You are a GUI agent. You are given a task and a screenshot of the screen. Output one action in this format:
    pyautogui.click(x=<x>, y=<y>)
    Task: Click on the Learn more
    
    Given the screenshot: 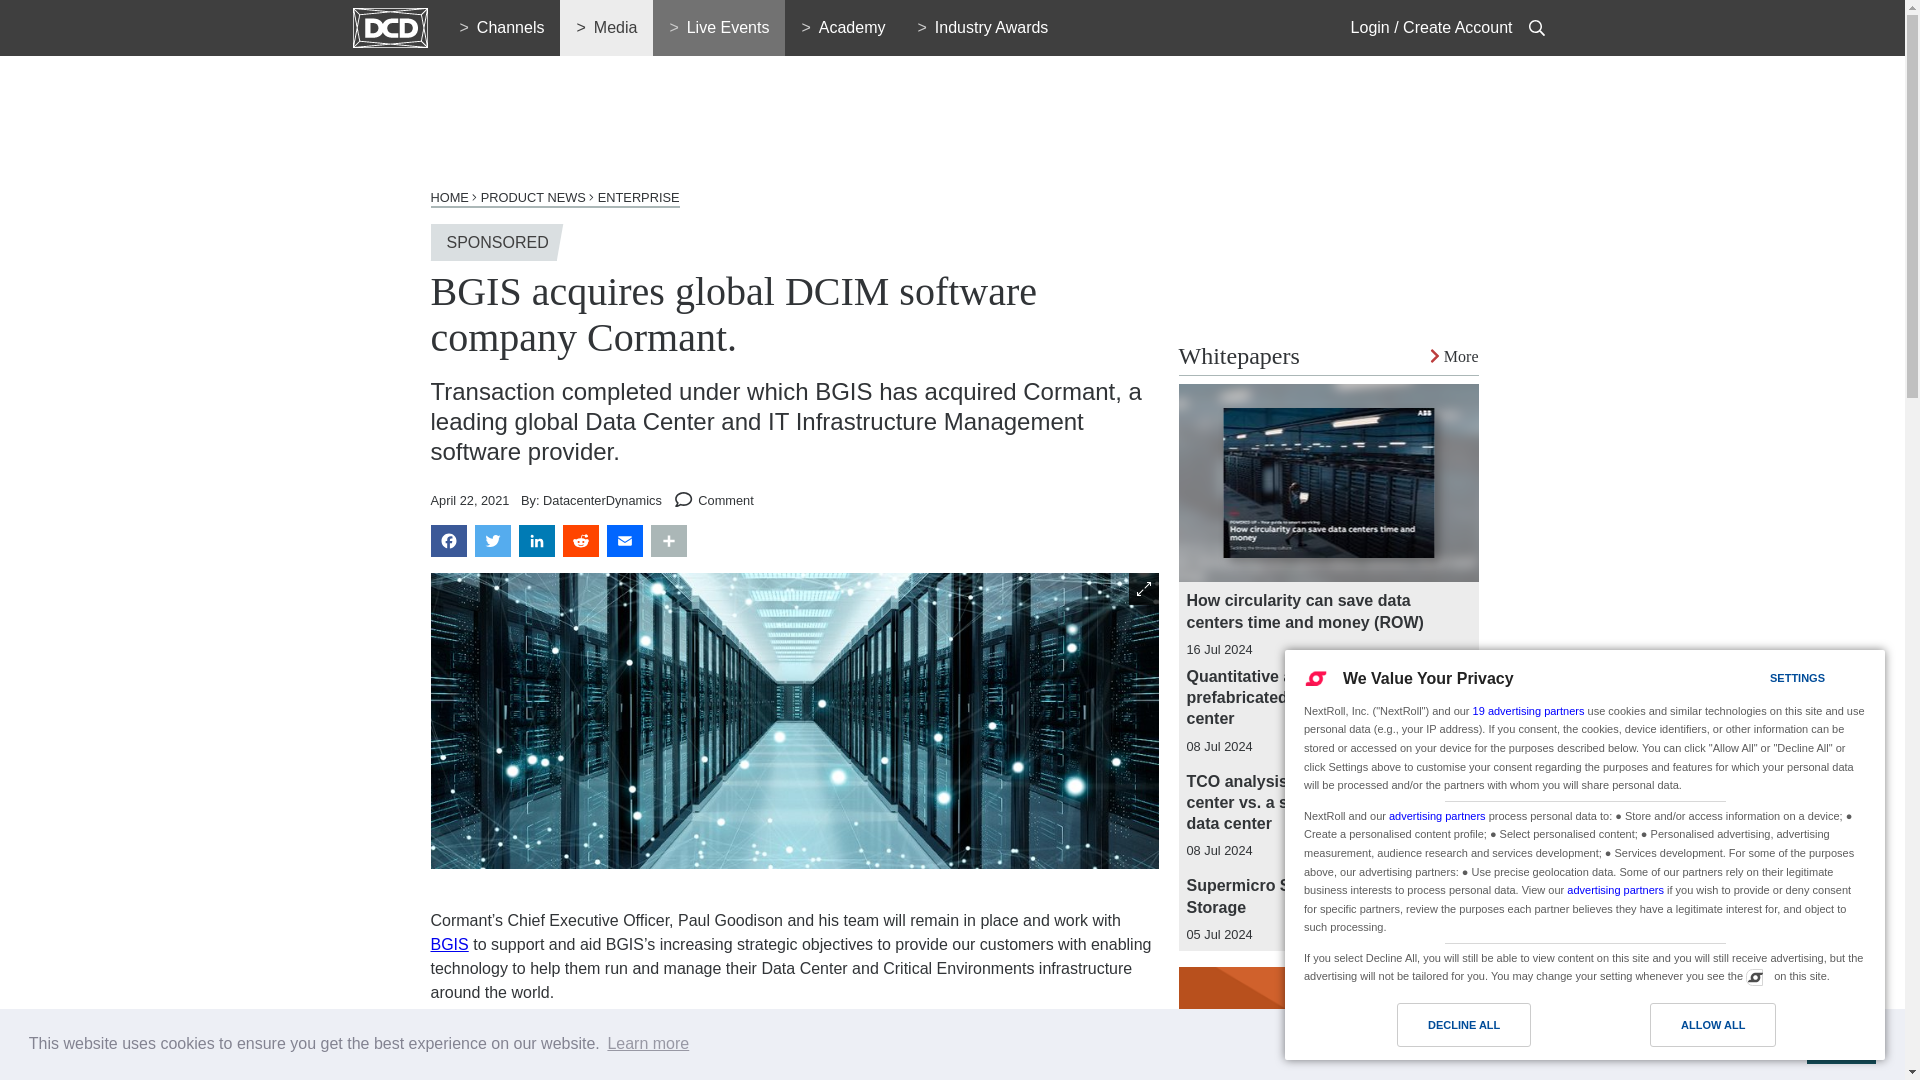 What is the action you would take?
    pyautogui.click(x=648, y=1044)
    